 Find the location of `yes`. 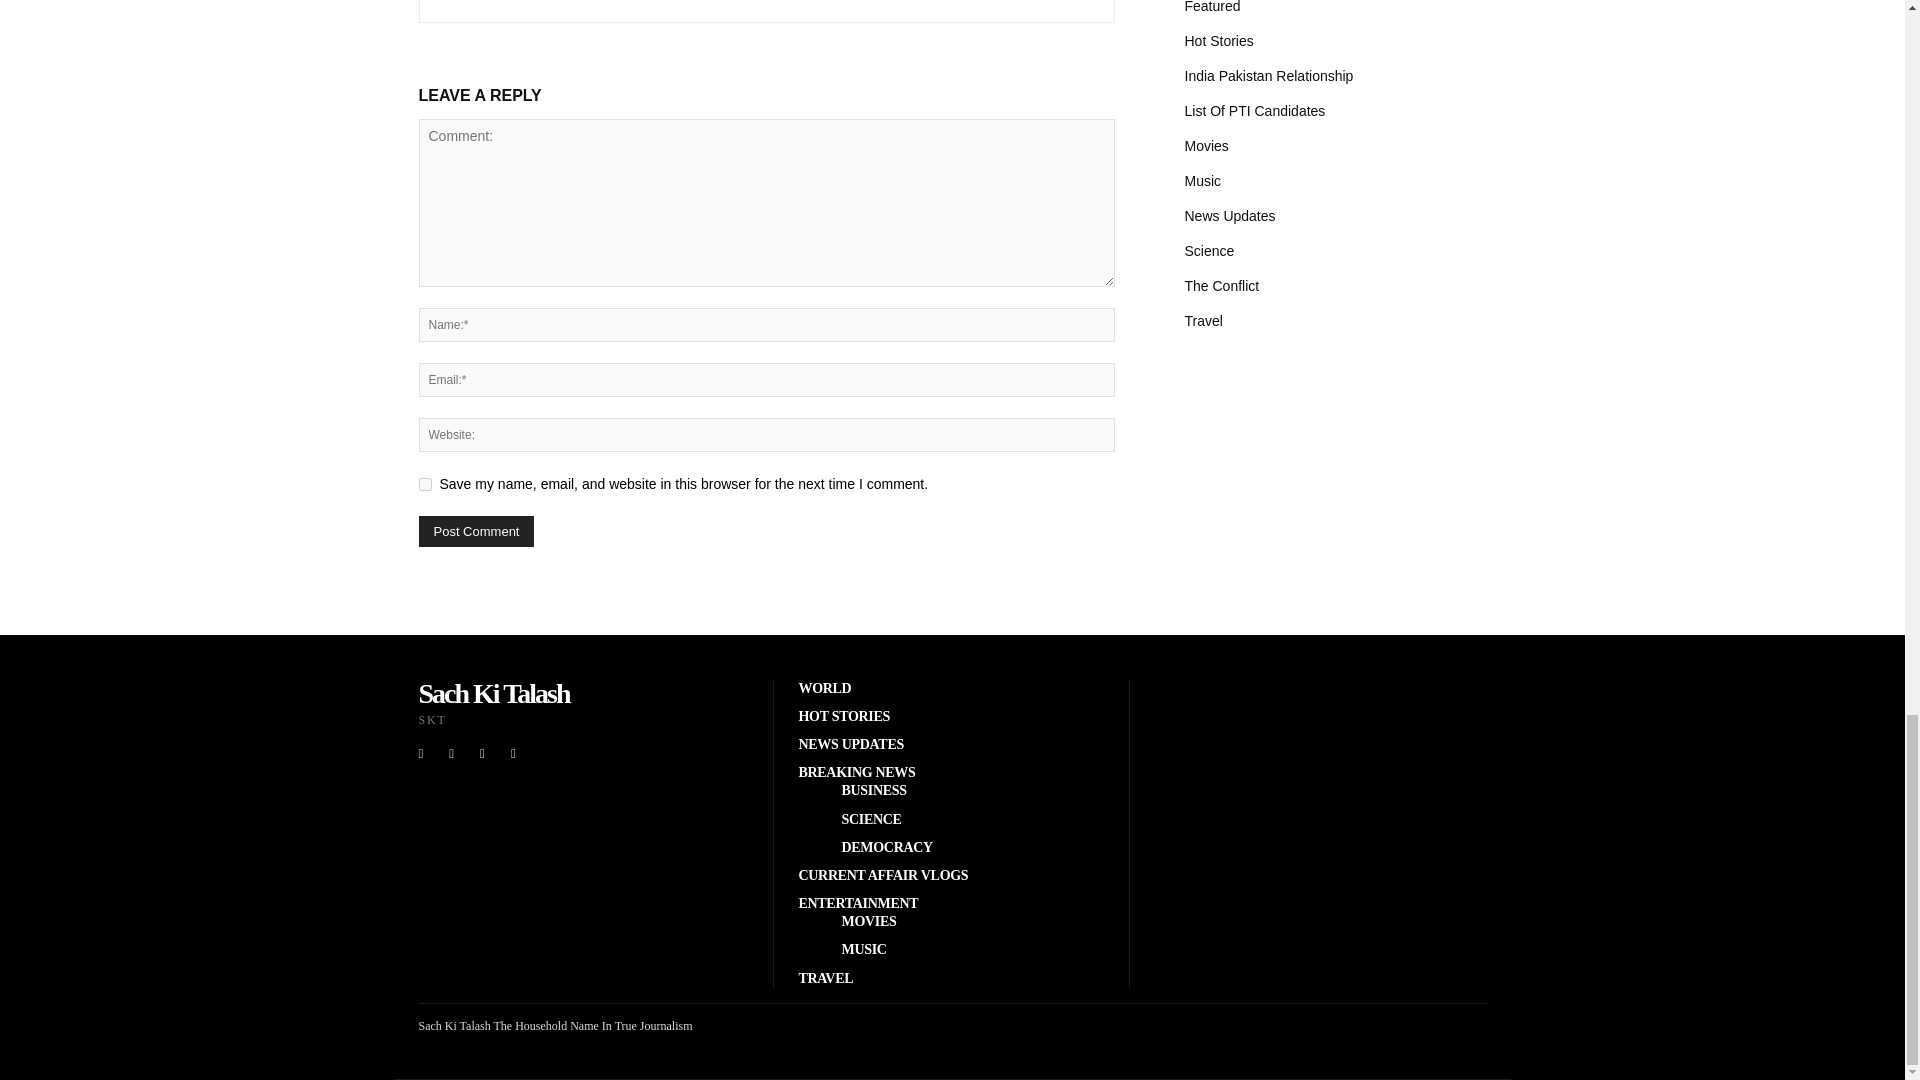

yes is located at coordinates (424, 484).